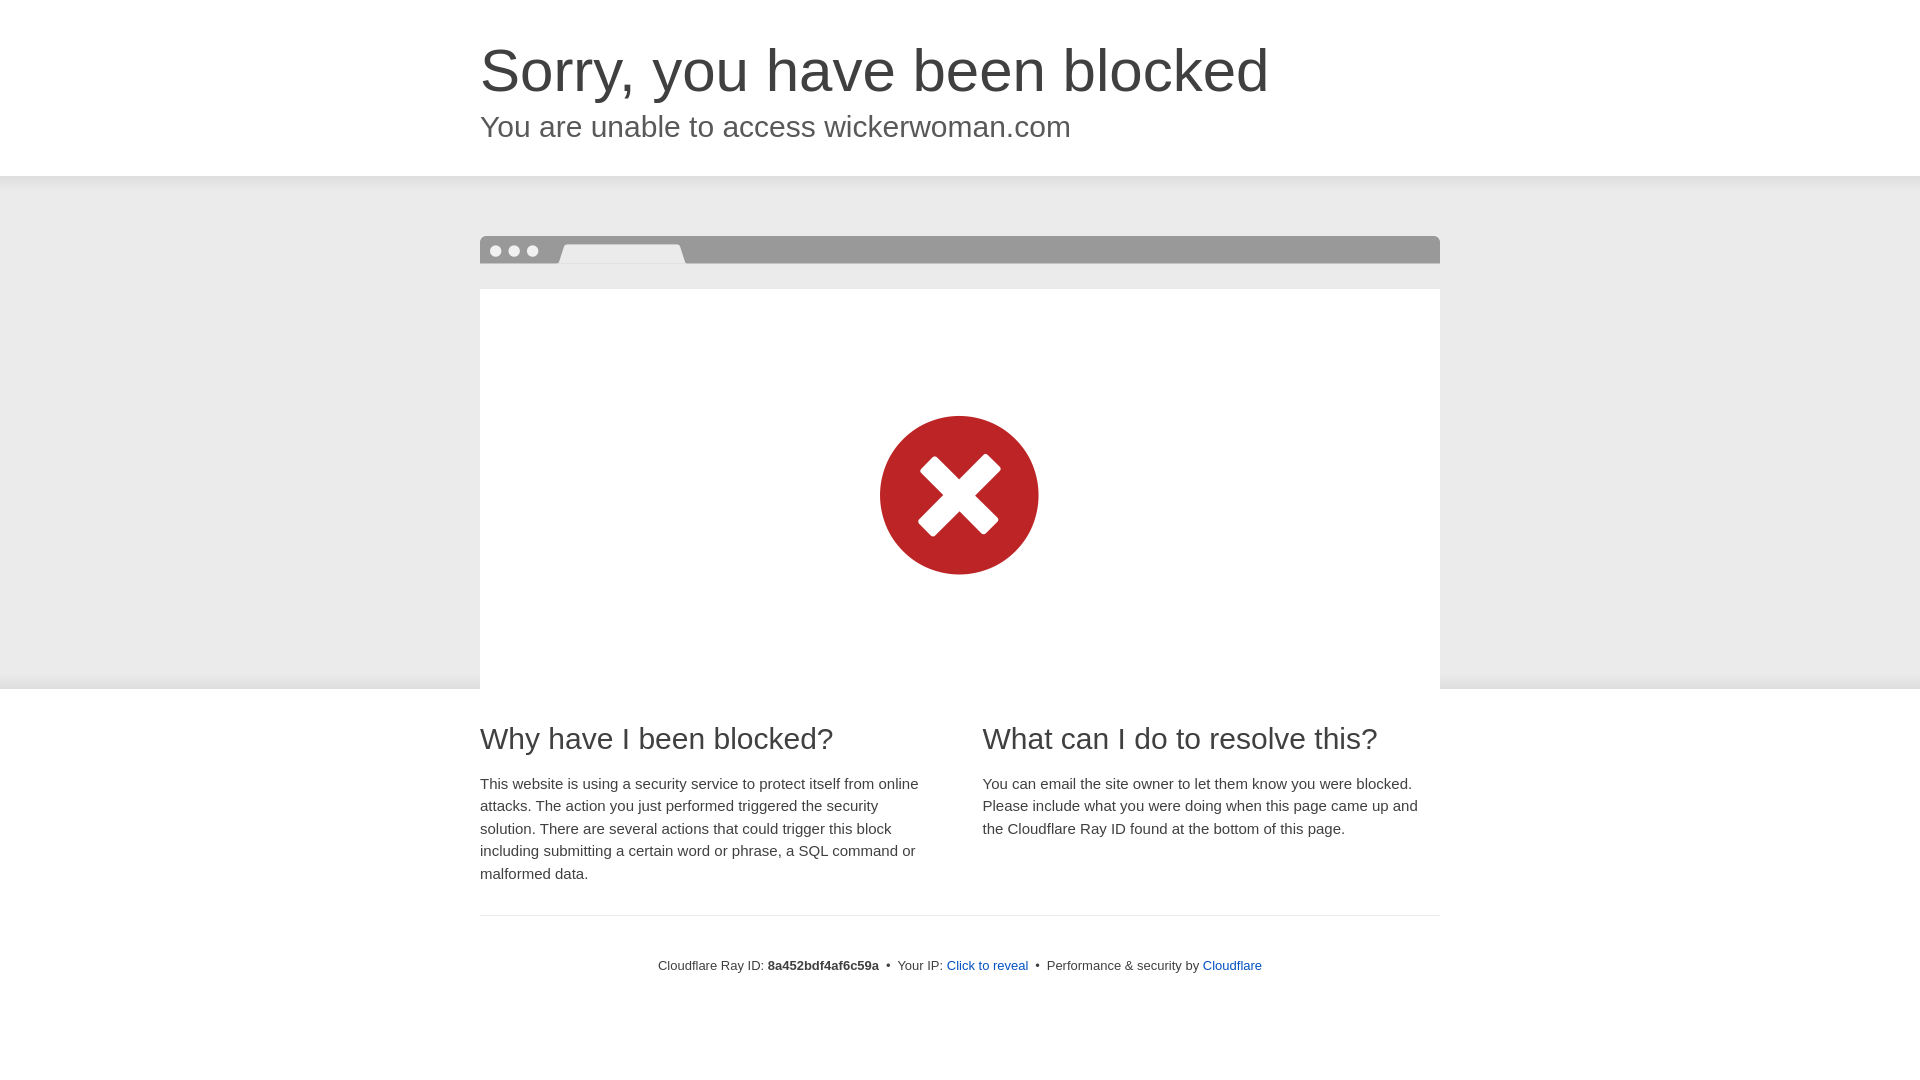 The image size is (1920, 1080). What do you see at coordinates (1232, 965) in the screenshot?
I see `Cloudflare` at bounding box center [1232, 965].